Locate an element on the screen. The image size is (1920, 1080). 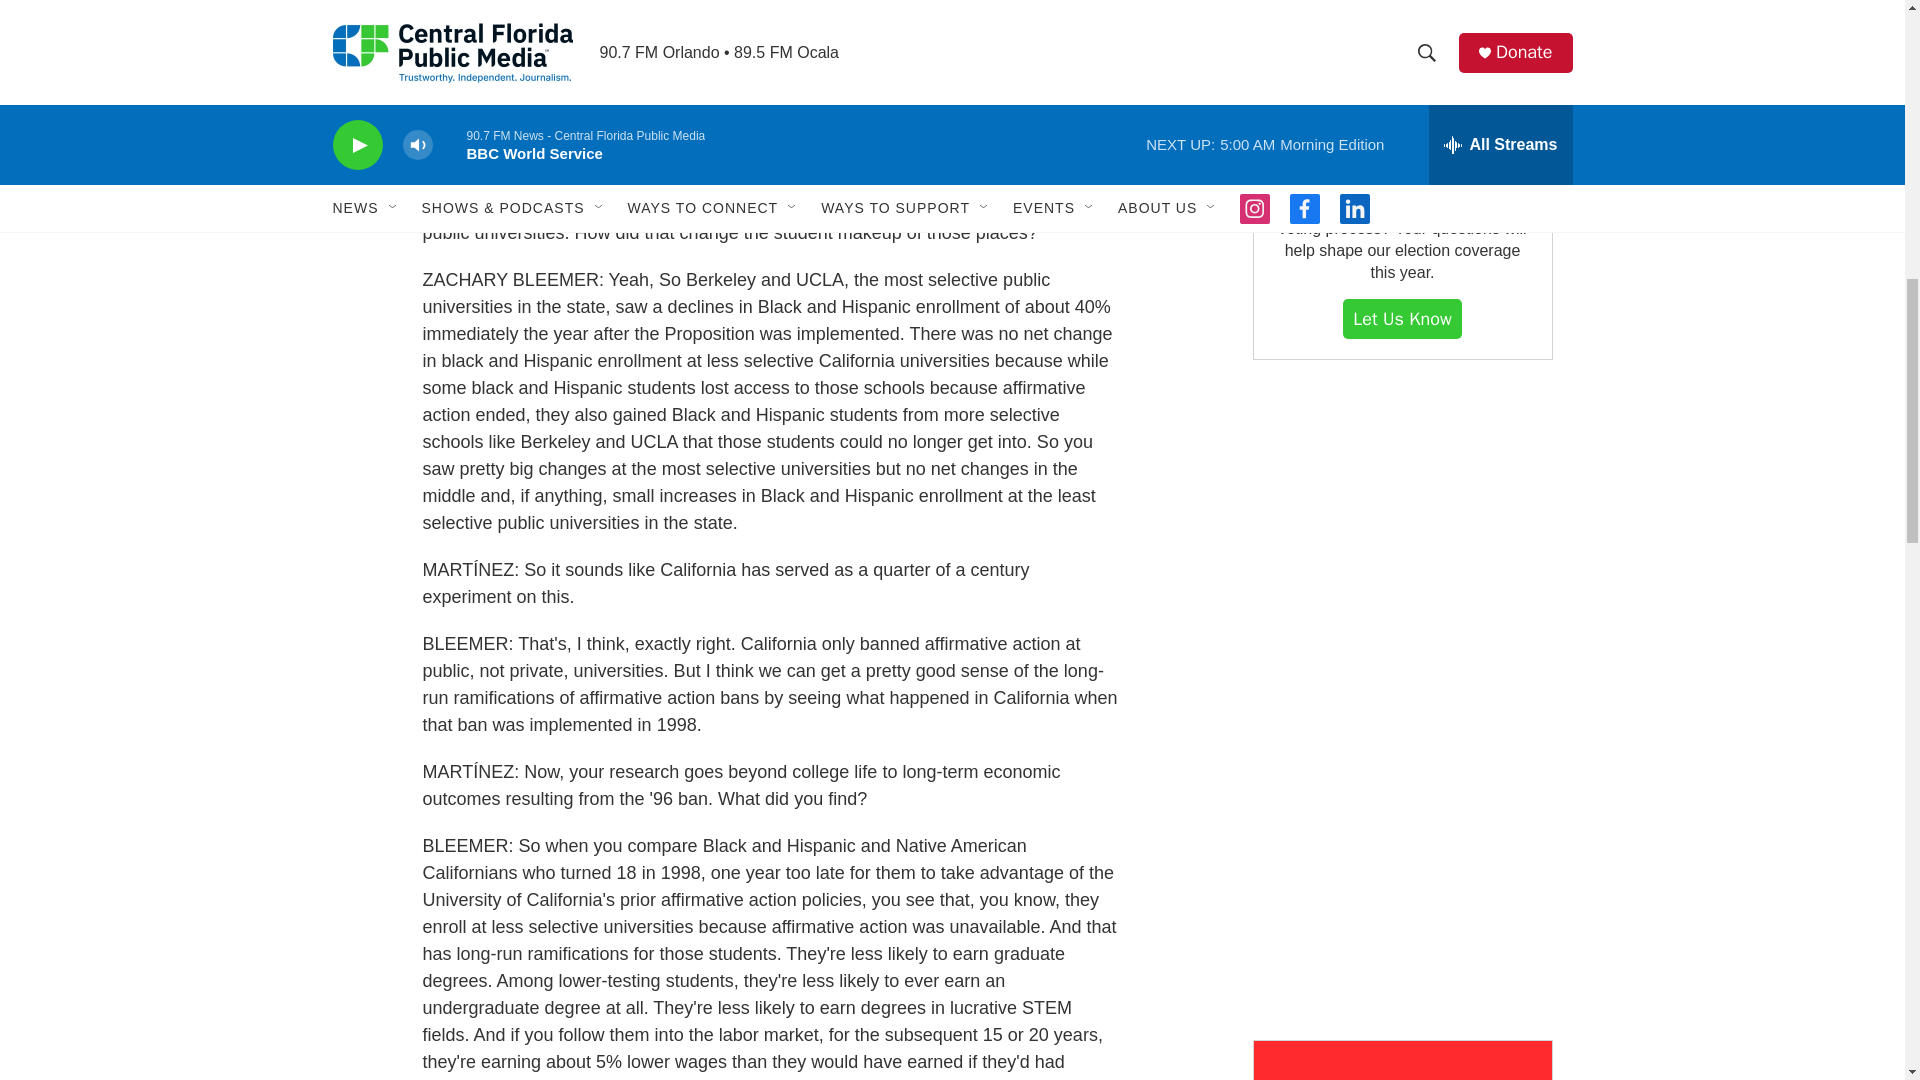
3rd party ad content is located at coordinates (1401, 700).